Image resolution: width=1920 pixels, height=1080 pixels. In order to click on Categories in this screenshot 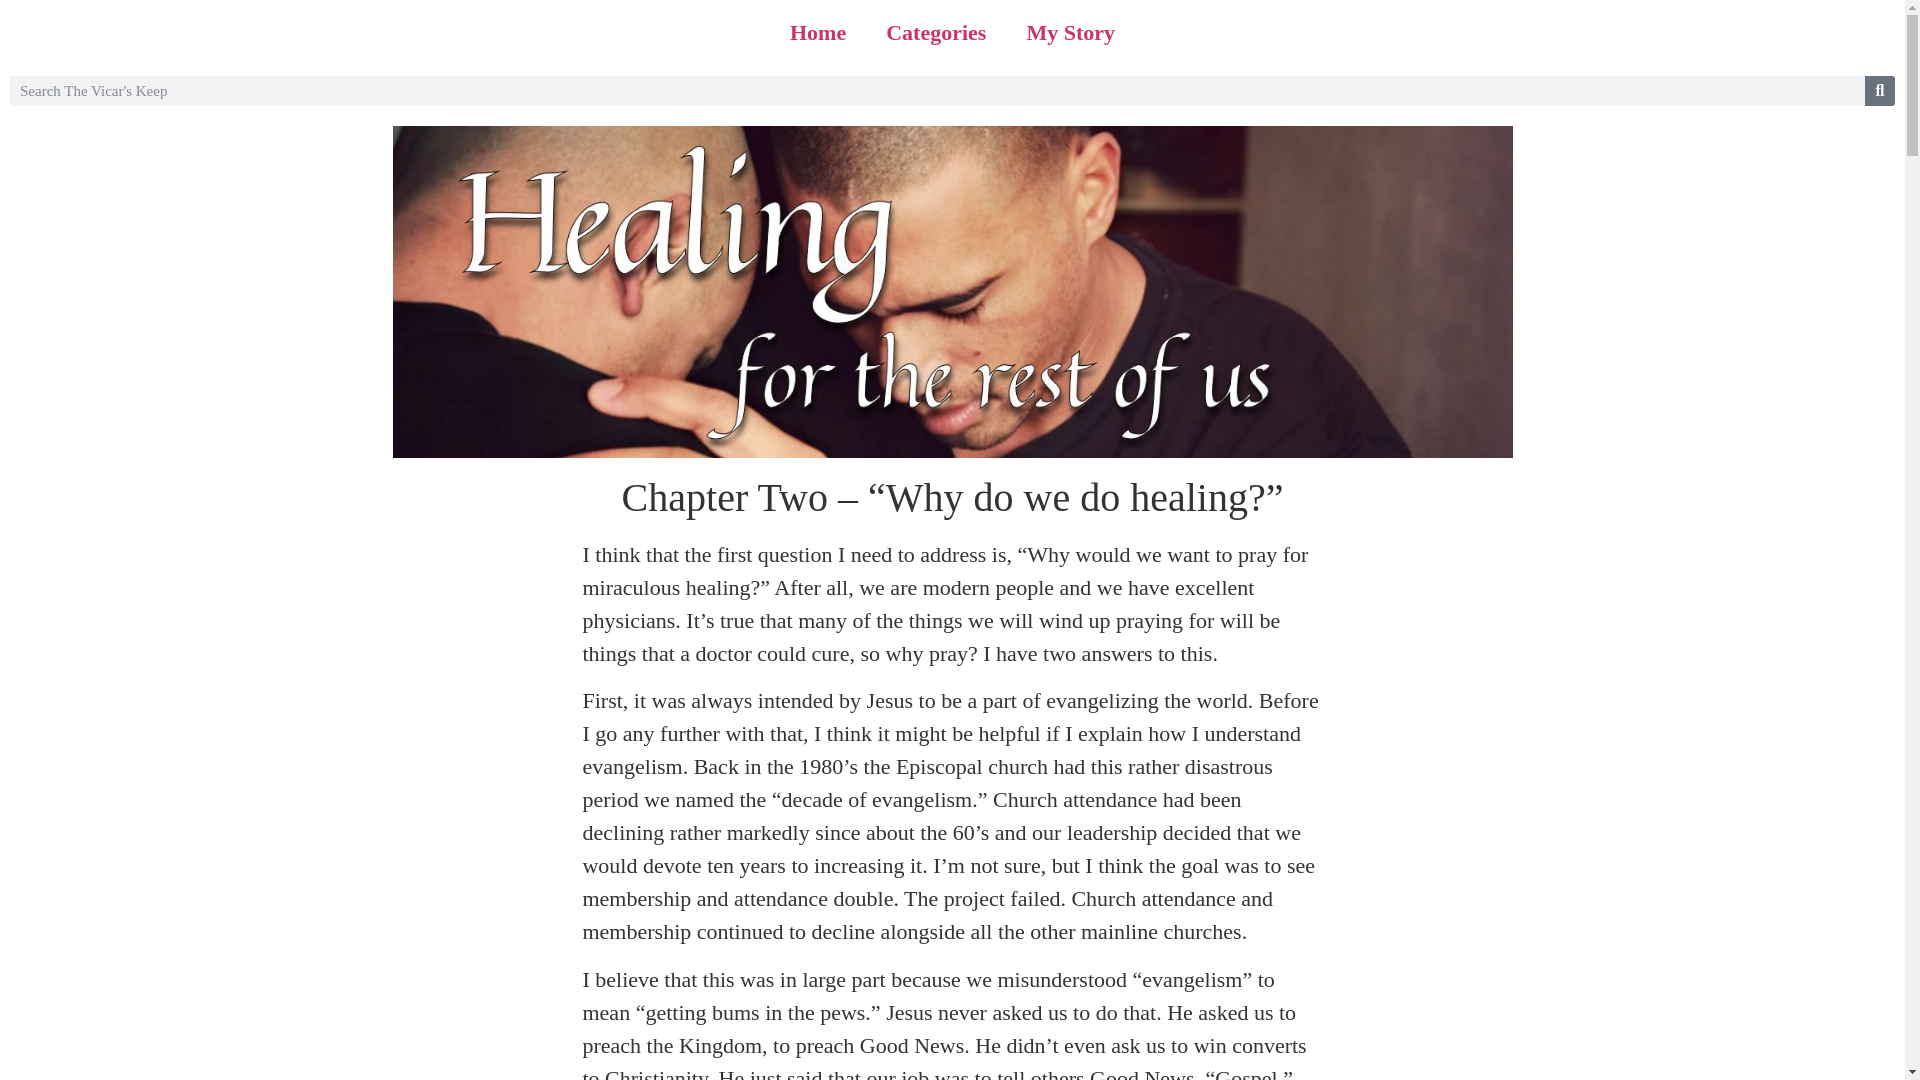, I will do `click(936, 32)`.